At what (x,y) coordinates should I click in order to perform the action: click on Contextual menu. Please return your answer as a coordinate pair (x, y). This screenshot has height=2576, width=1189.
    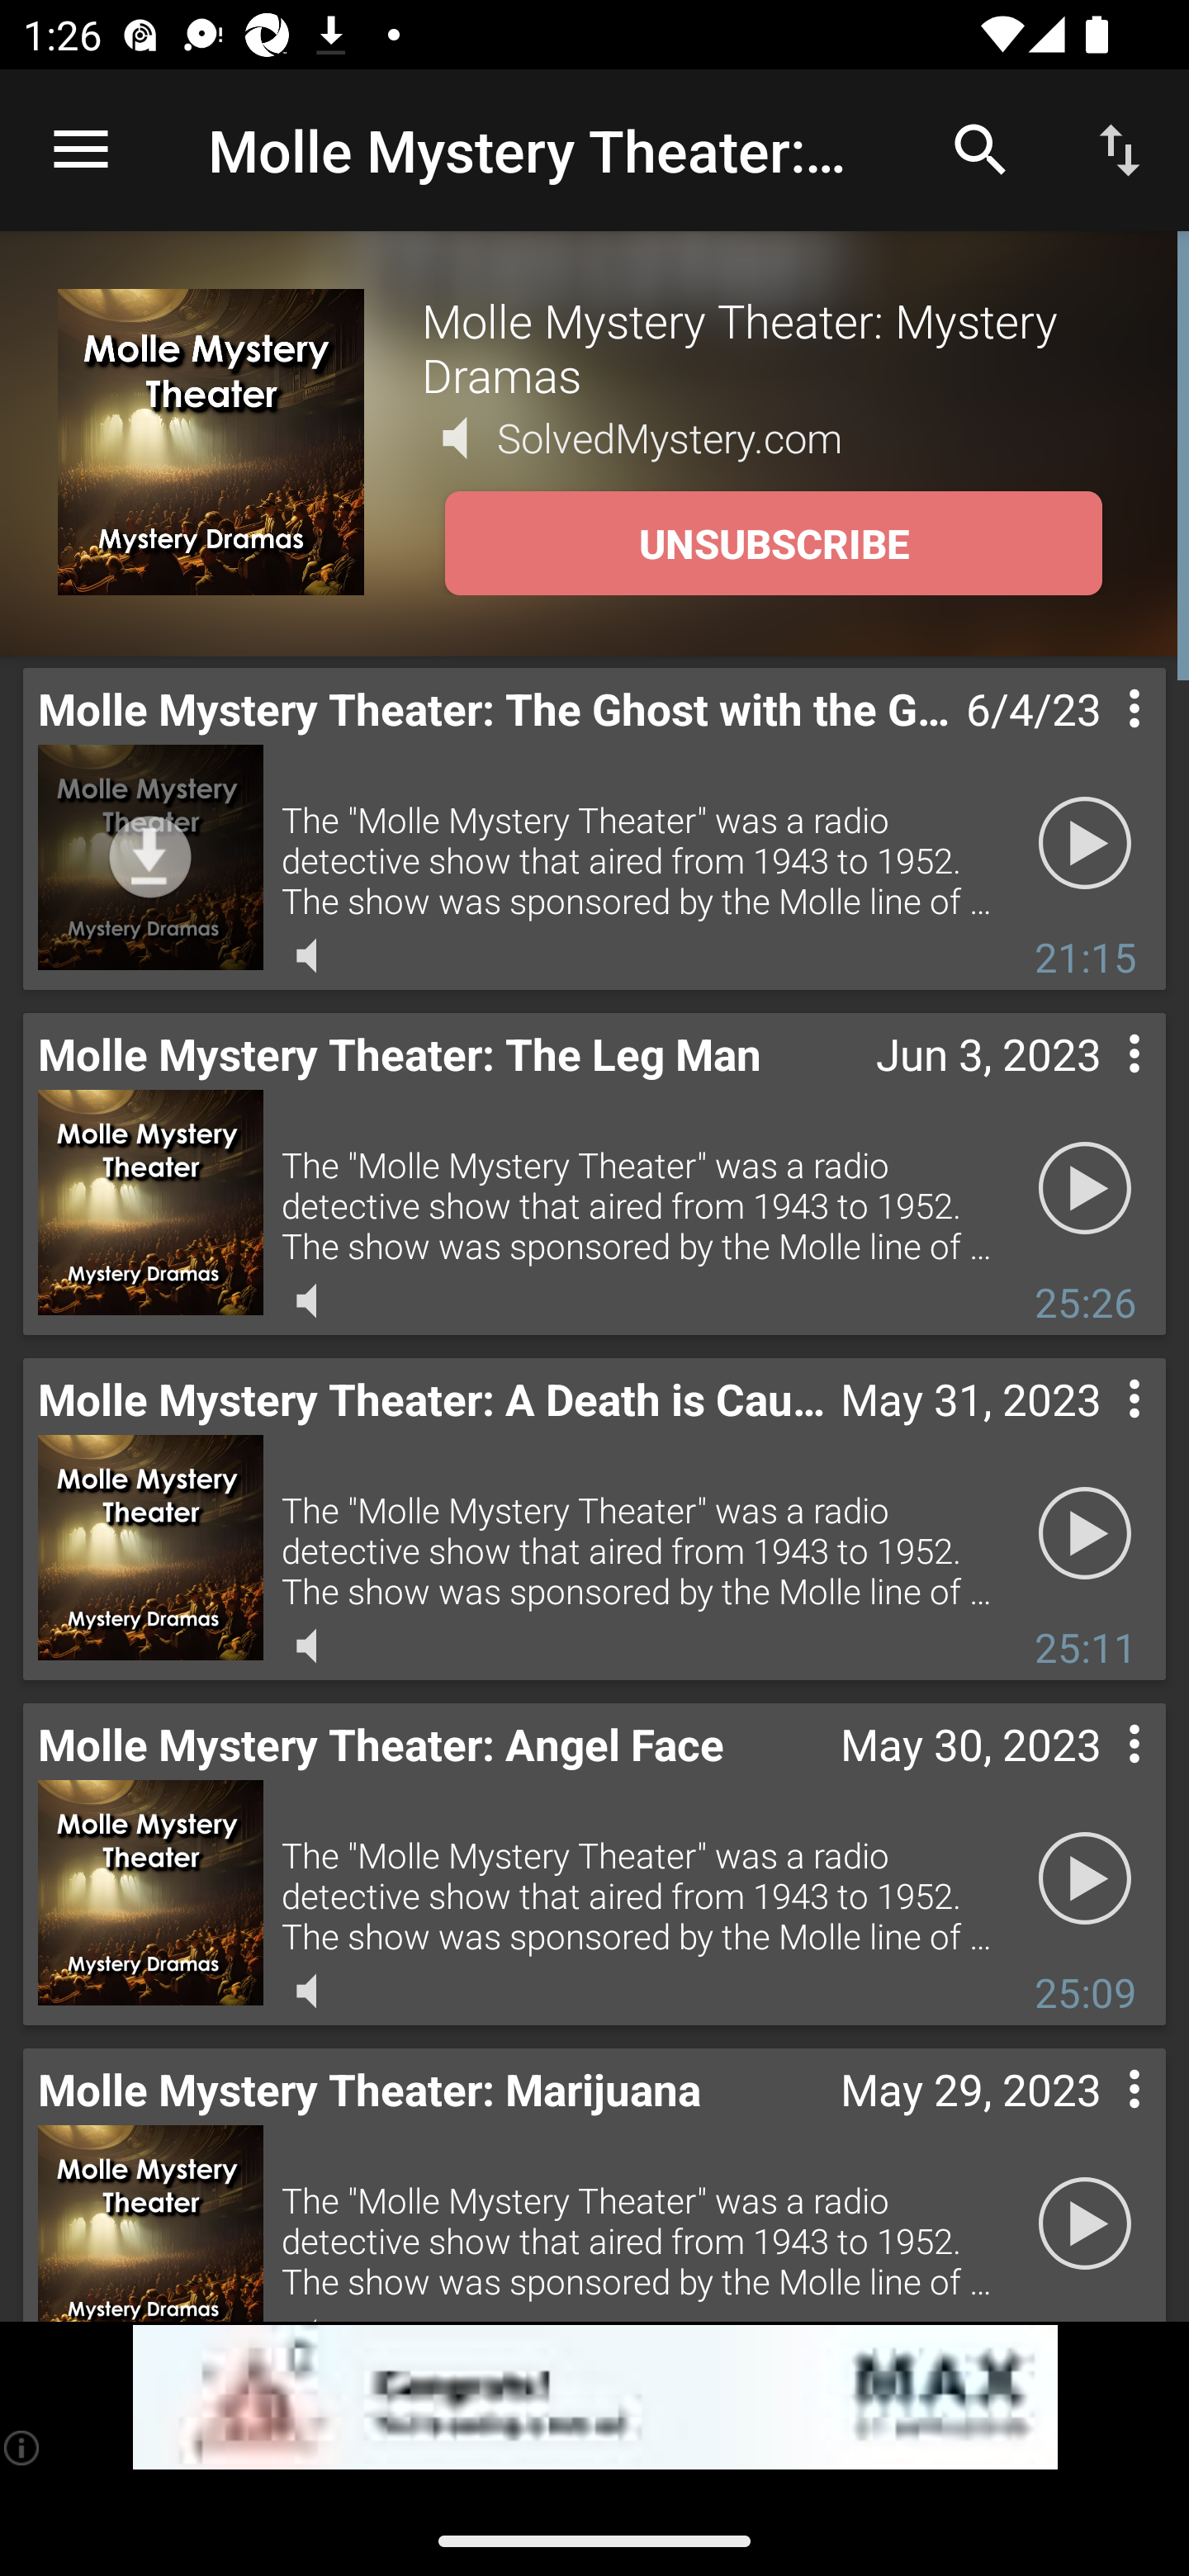
    Looking at the image, I should click on (1098, 1430).